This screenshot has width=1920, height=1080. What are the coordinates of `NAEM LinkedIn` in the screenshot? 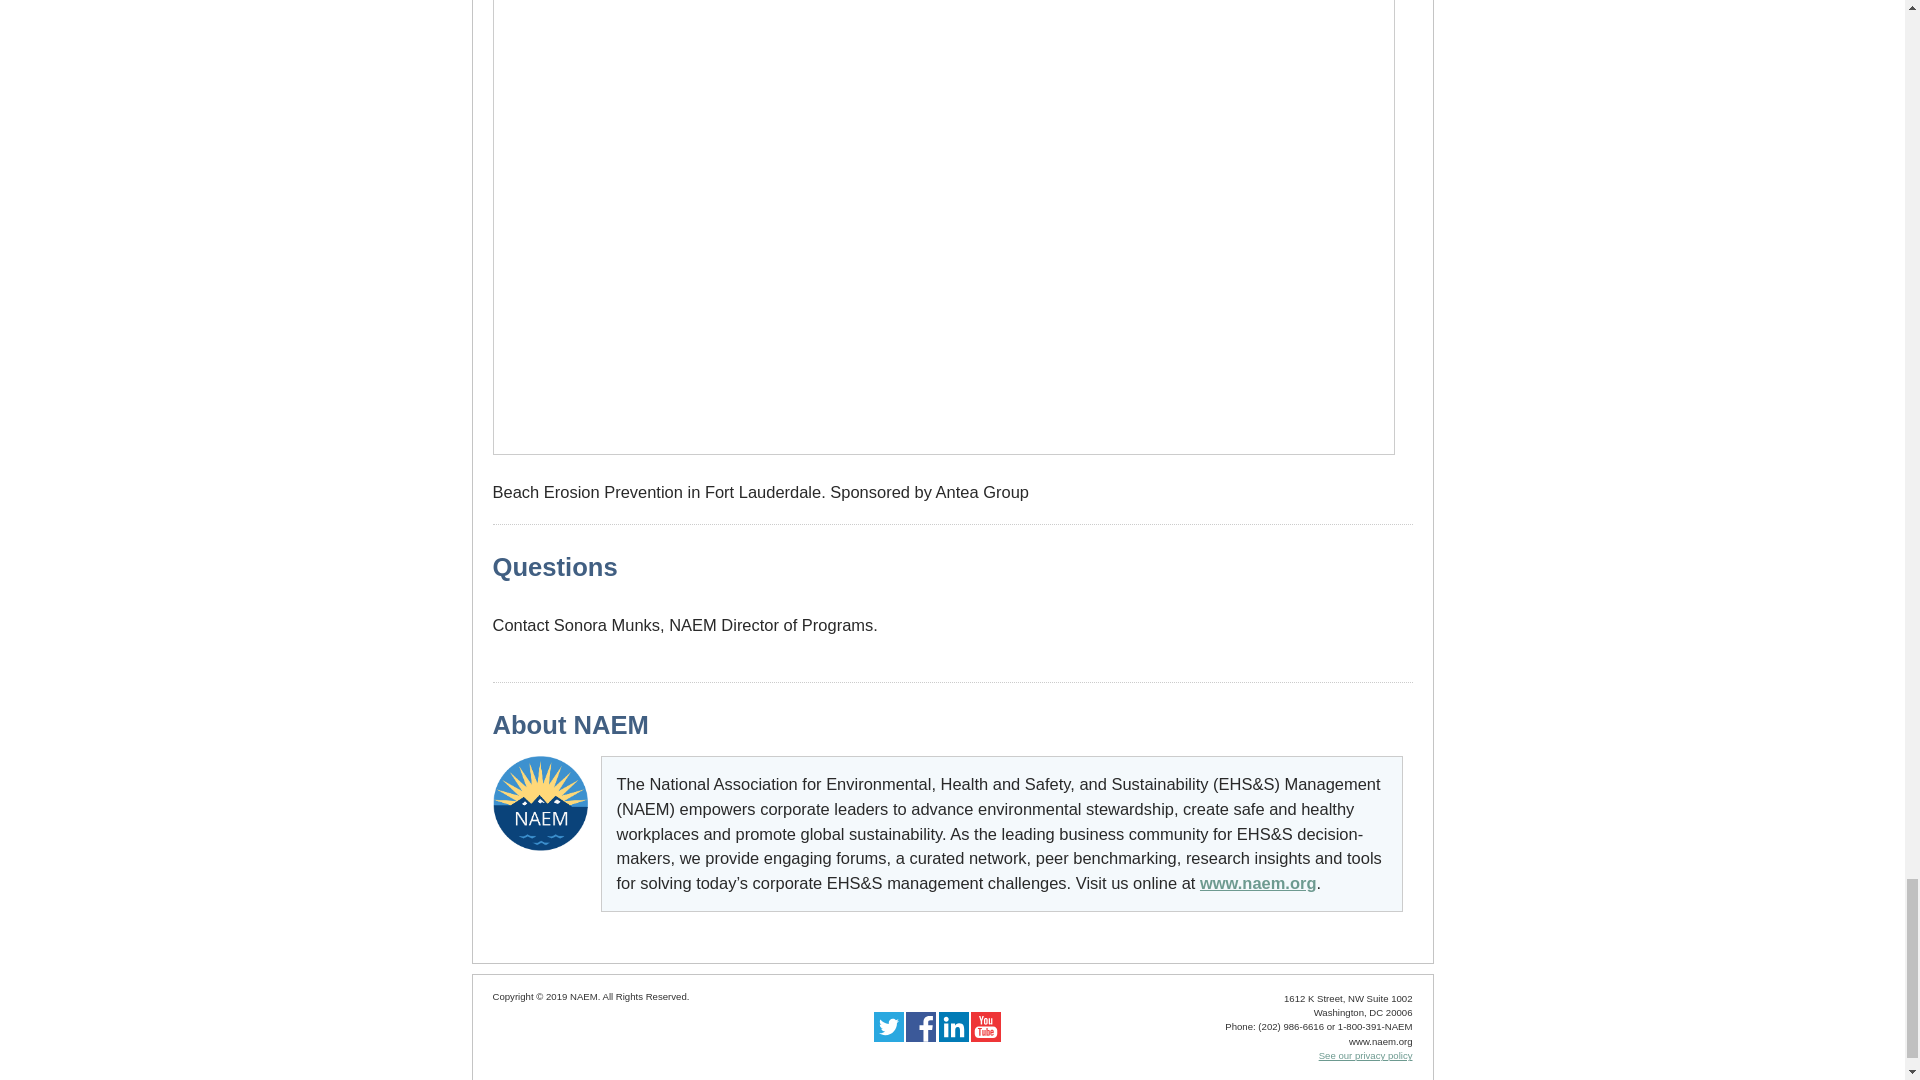 It's located at (954, 1038).